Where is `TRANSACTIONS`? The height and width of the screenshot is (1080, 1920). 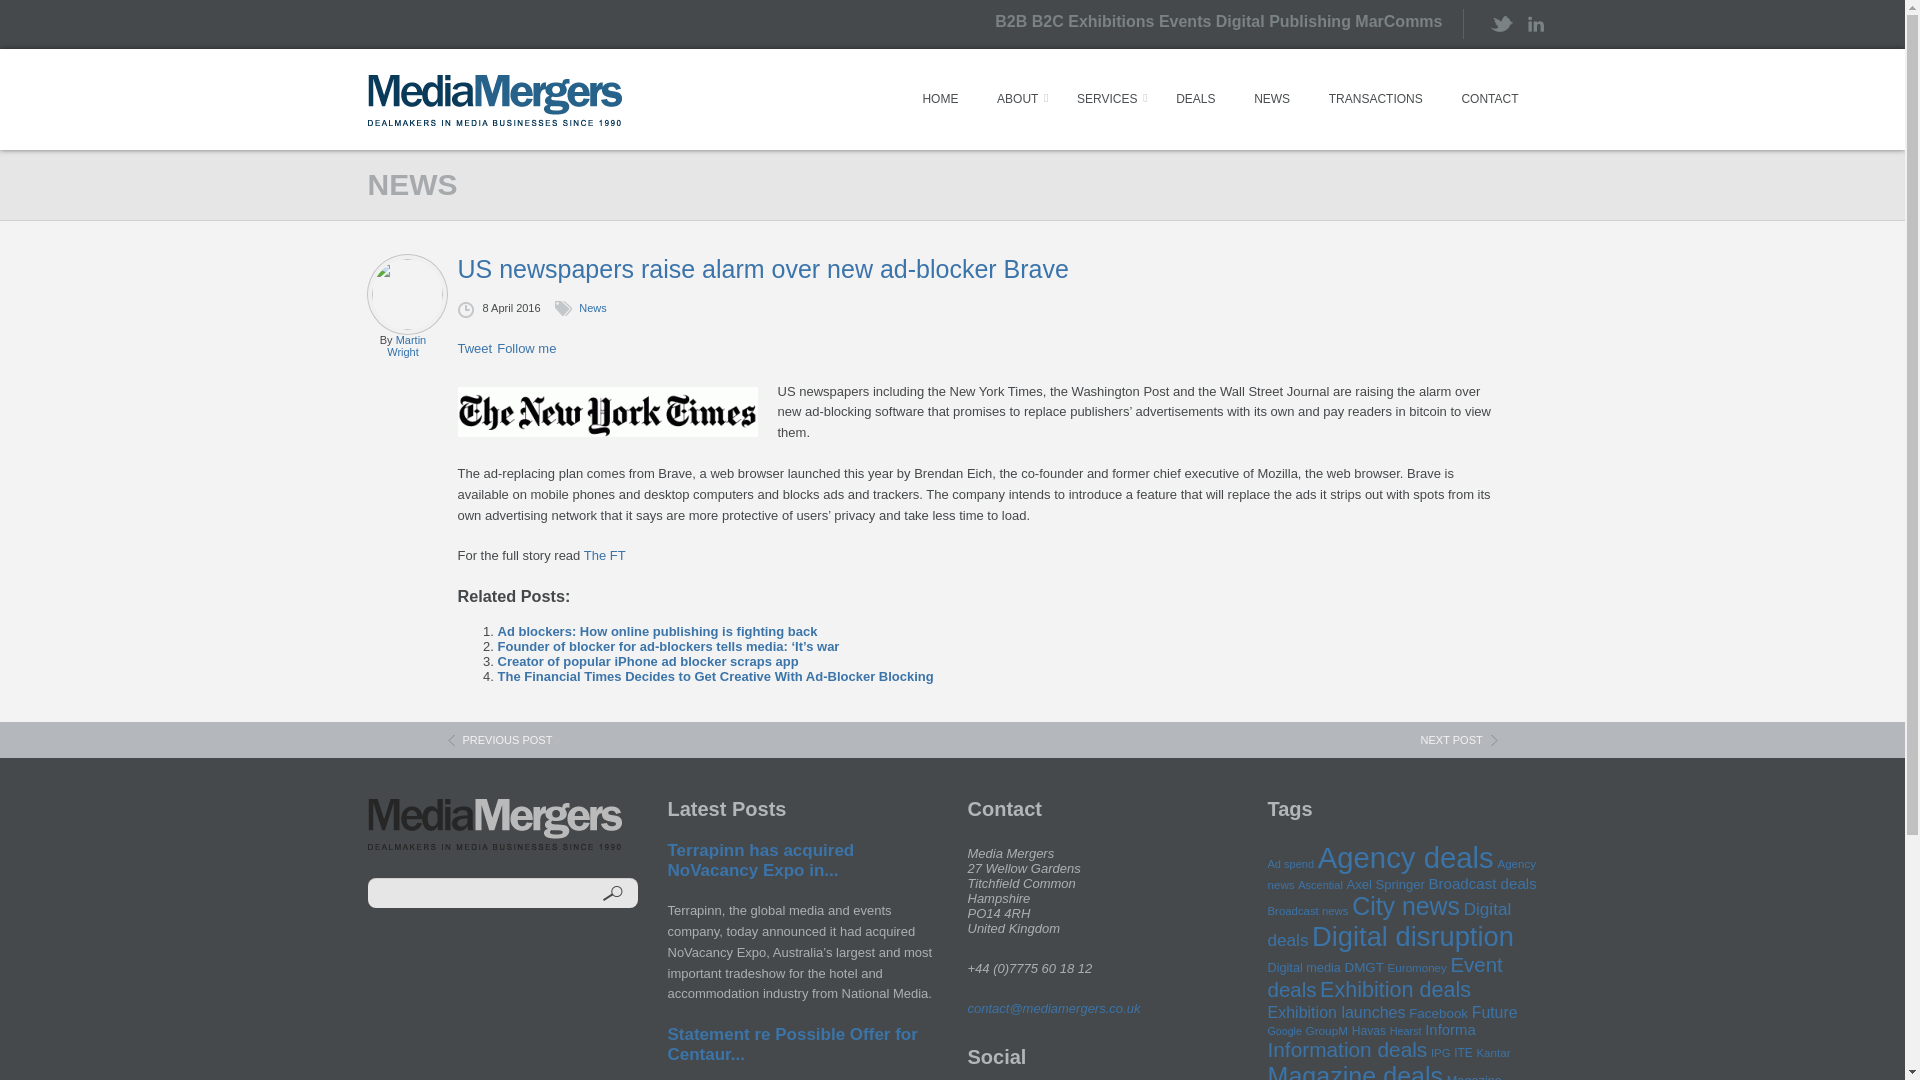
TRANSACTIONS is located at coordinates (1376, 98).